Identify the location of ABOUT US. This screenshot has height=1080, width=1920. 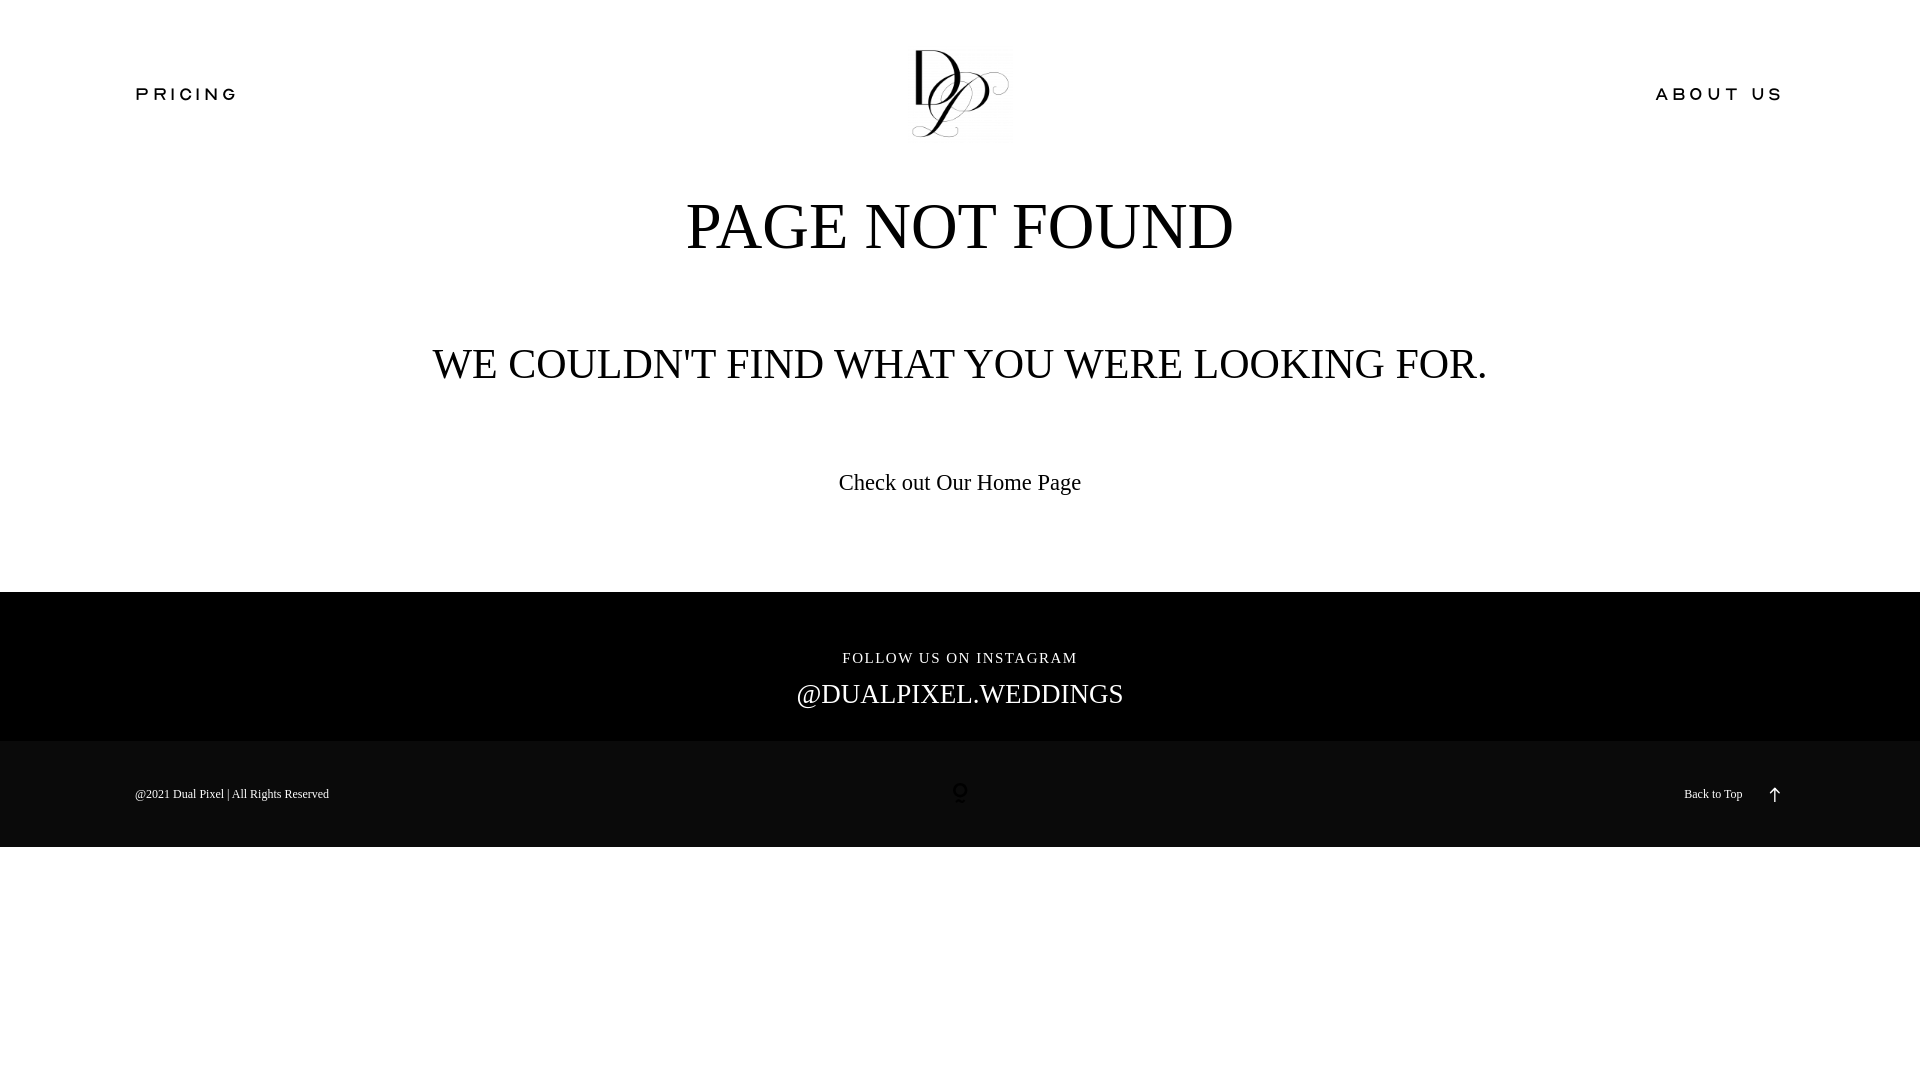
(1720, 94).